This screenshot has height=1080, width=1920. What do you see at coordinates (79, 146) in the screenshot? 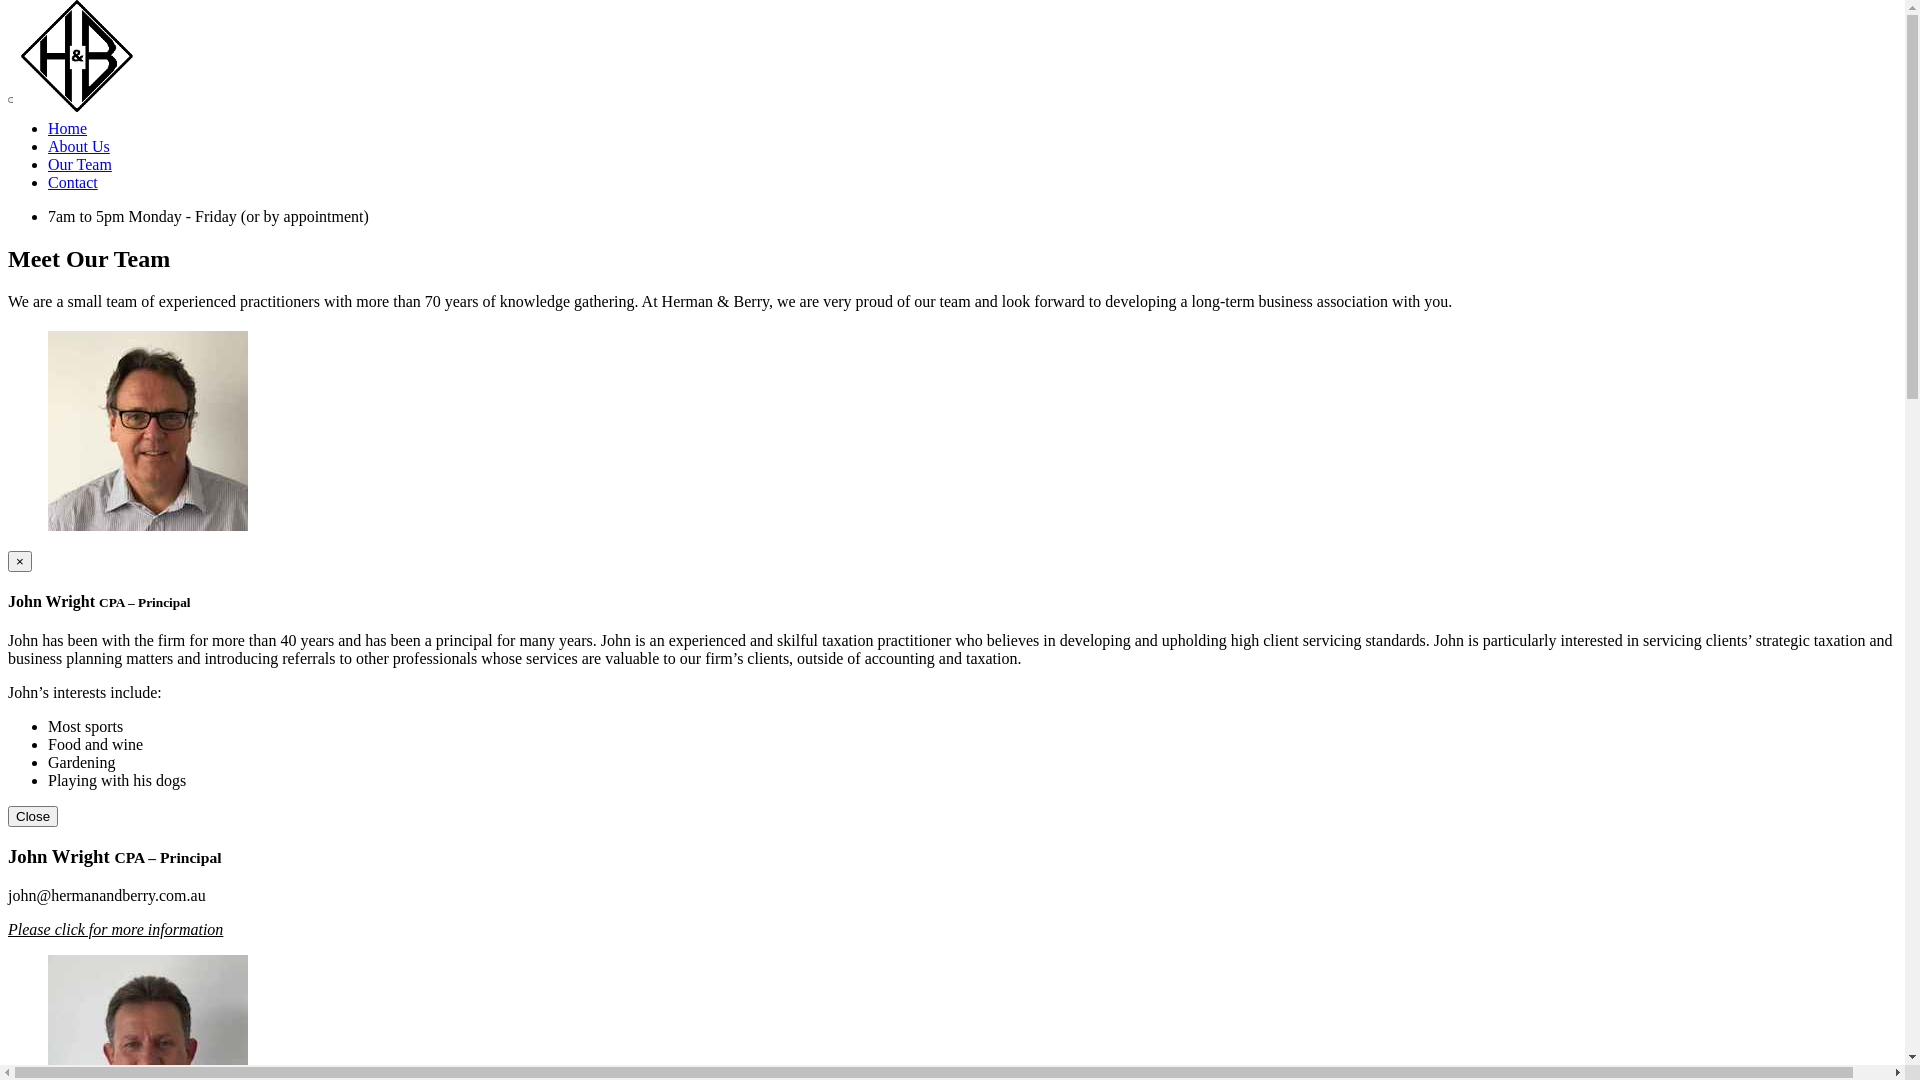
I see `About Us` at bounding box center [79, 146].